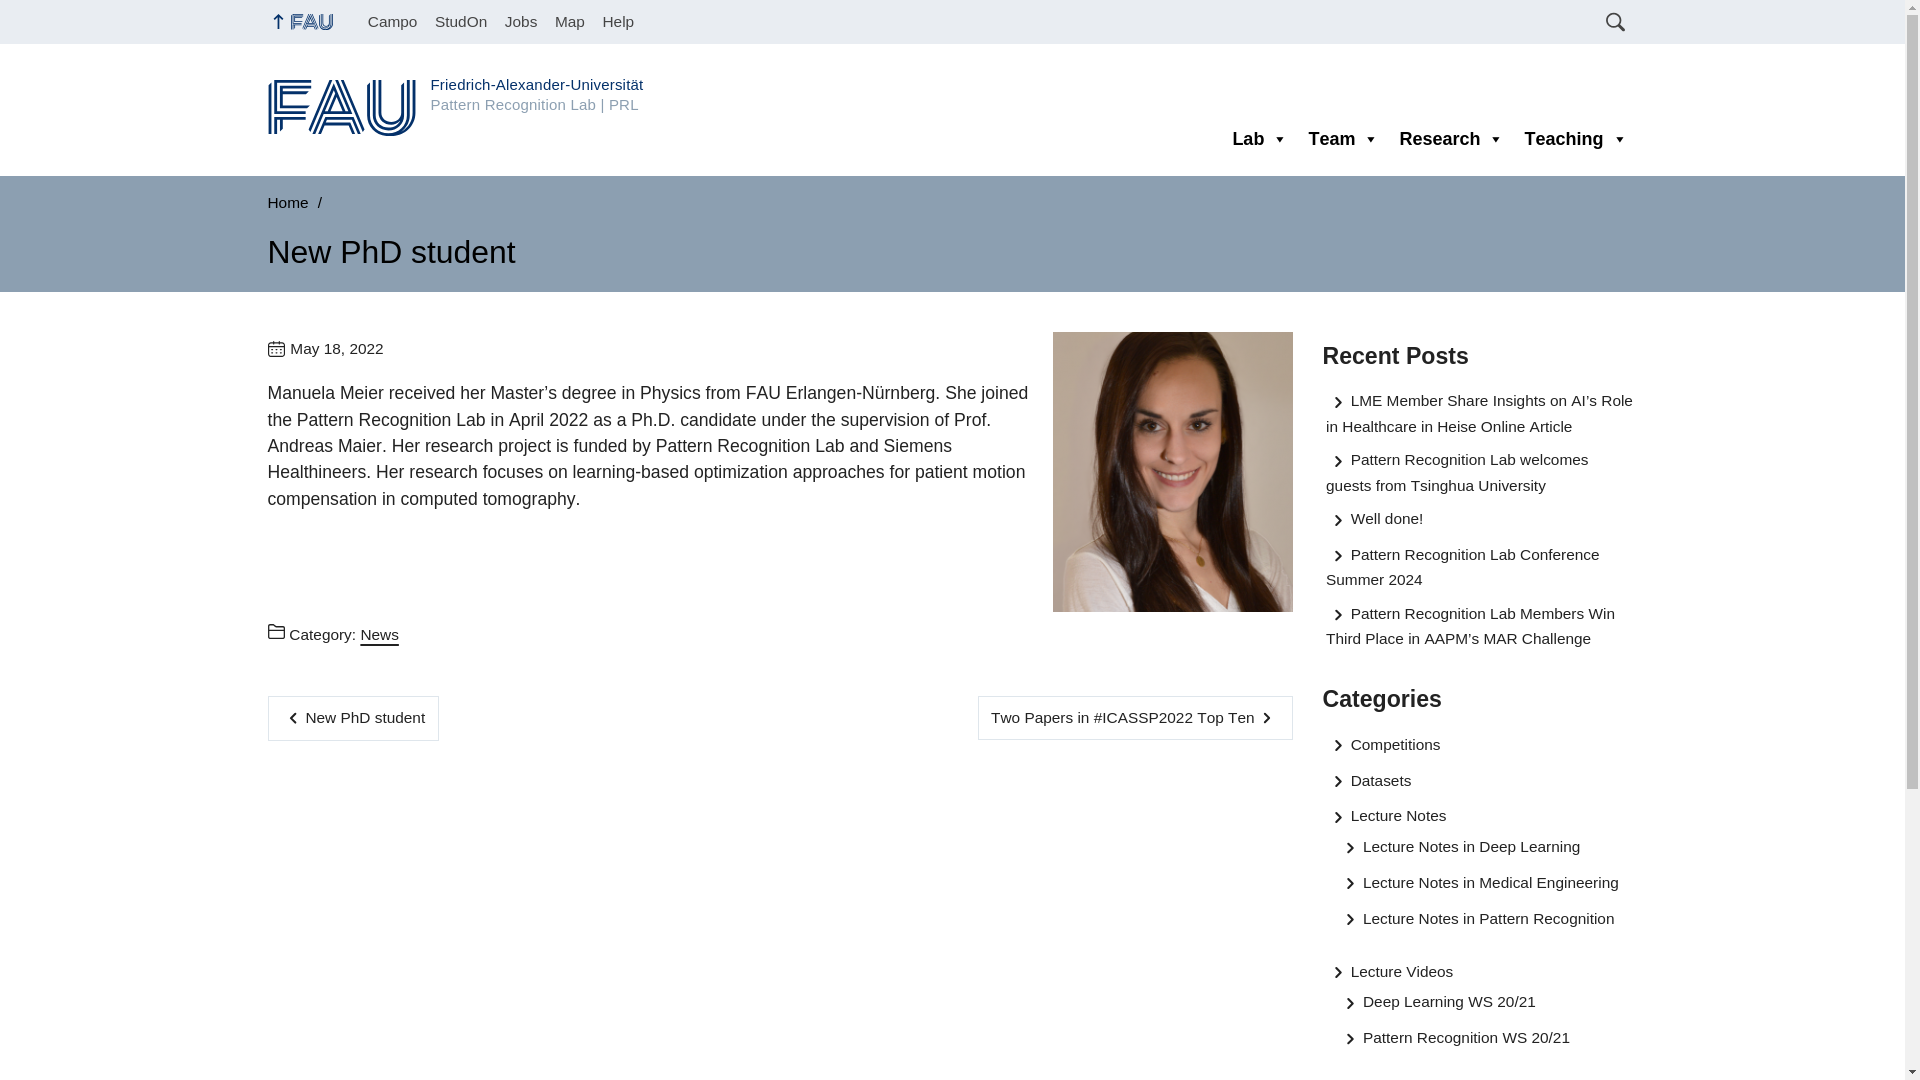 The image size is (1920, 1080). Describe the element at coordinates (392, 22) in the screenshot. I see `Campo` at that location.